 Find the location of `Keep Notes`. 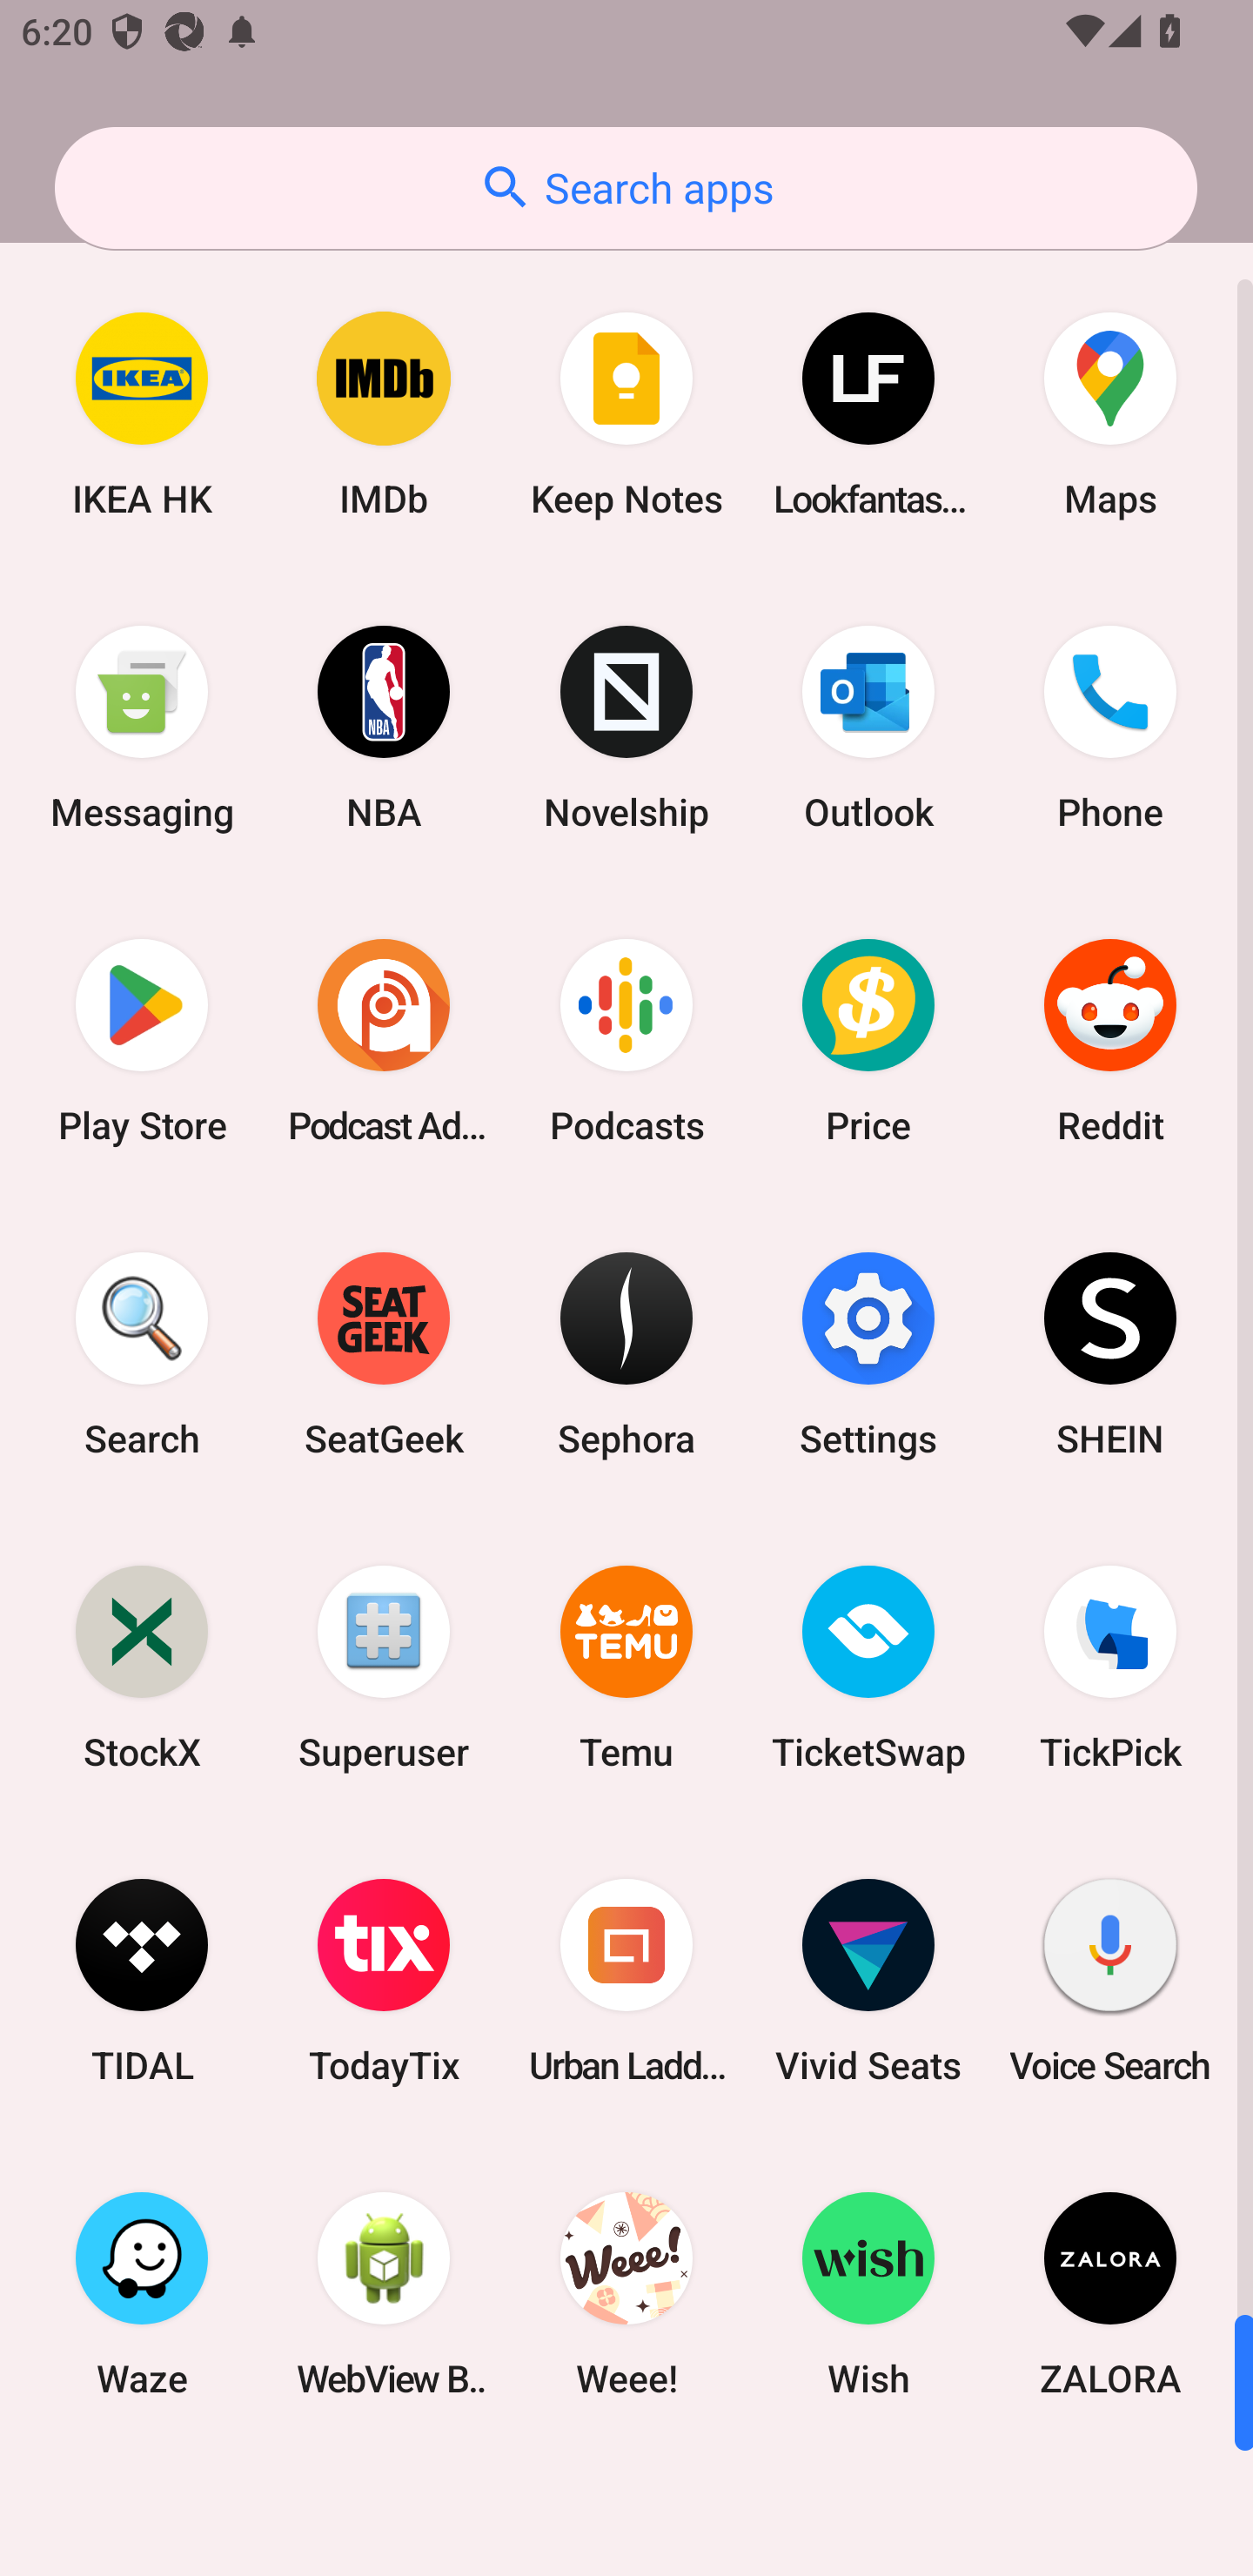

Keep Notes is located at coordinates (626, 414).